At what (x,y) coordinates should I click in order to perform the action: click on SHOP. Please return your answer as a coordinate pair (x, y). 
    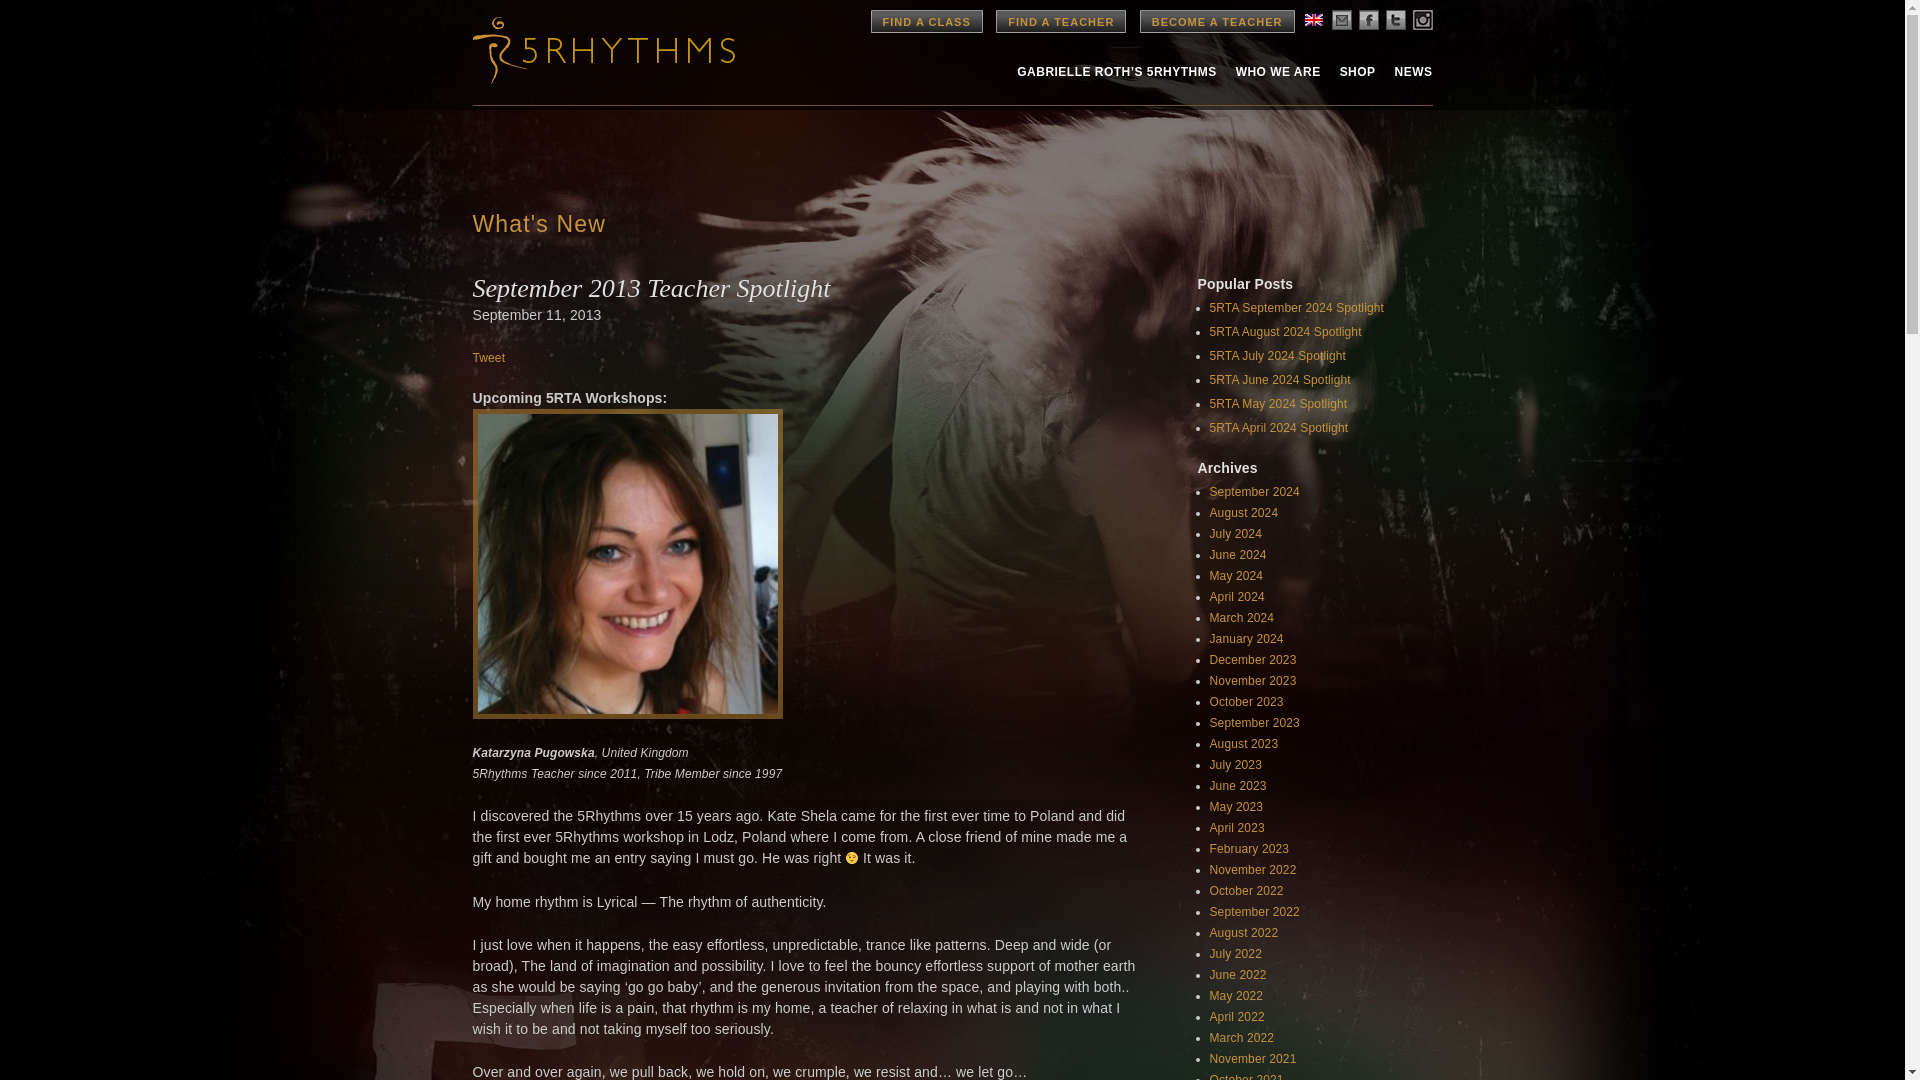
    Looking at the image, I should click on (1358, 71).